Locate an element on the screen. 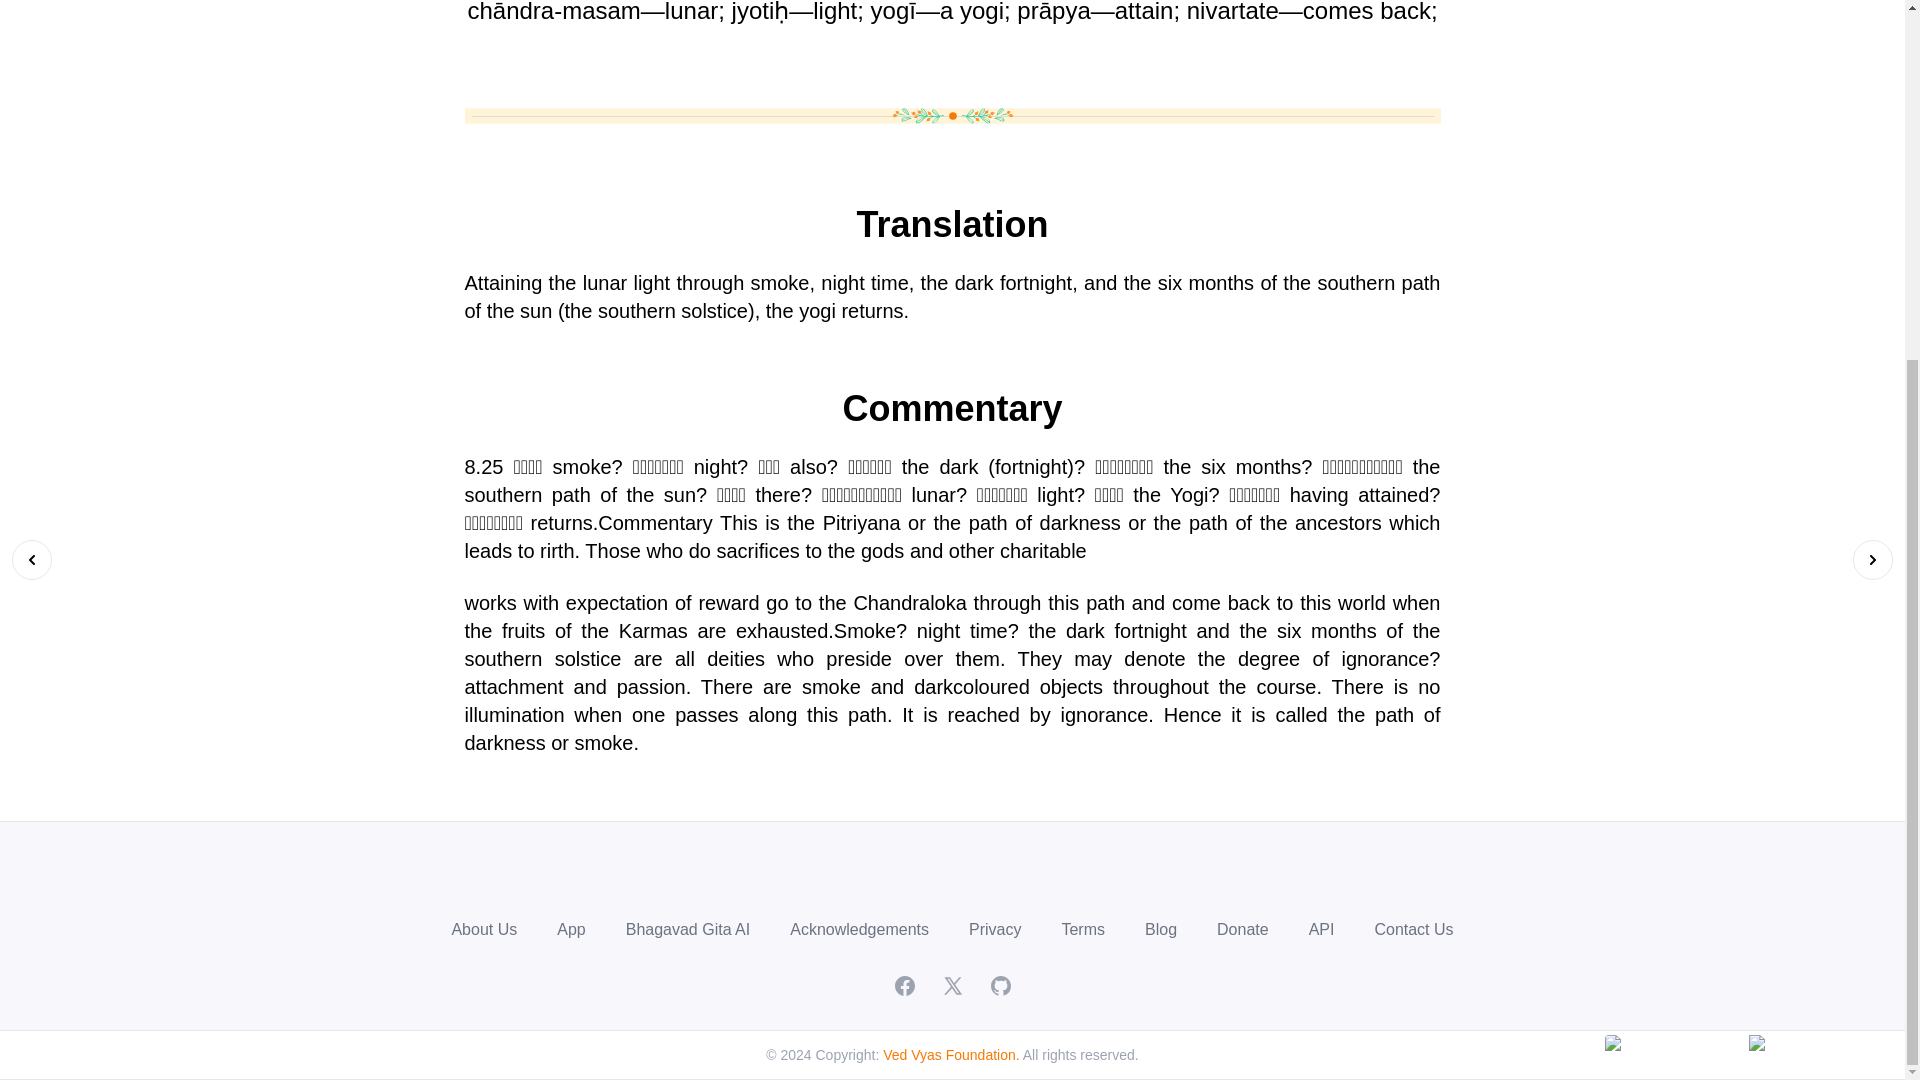 The image size is (1920, 1080). Bhagavad Gita AI is located at coordinates (688, 930).